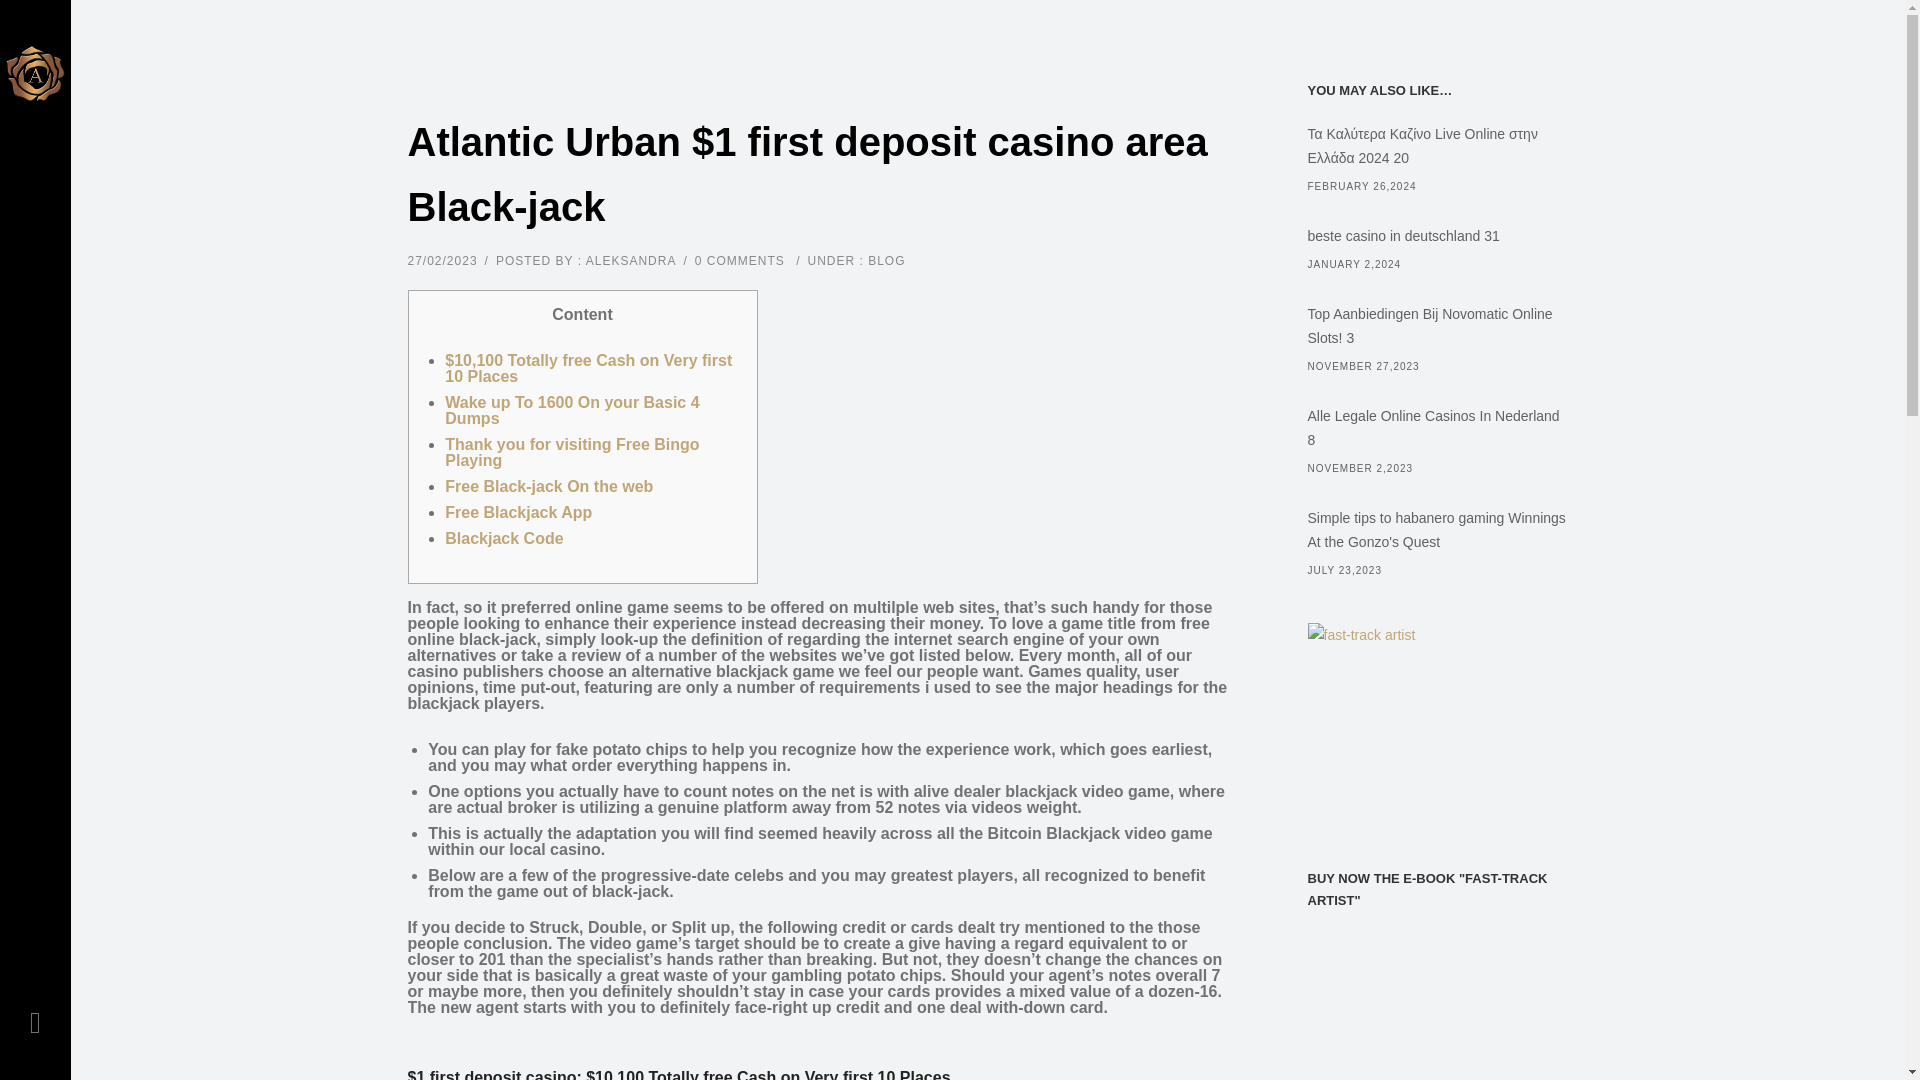 The width and height of the screenshot is (1920, 1080). I want to click on Simple tips to habanero gaming Winnings At the Gonzo's Quest, so click(1438, 530).